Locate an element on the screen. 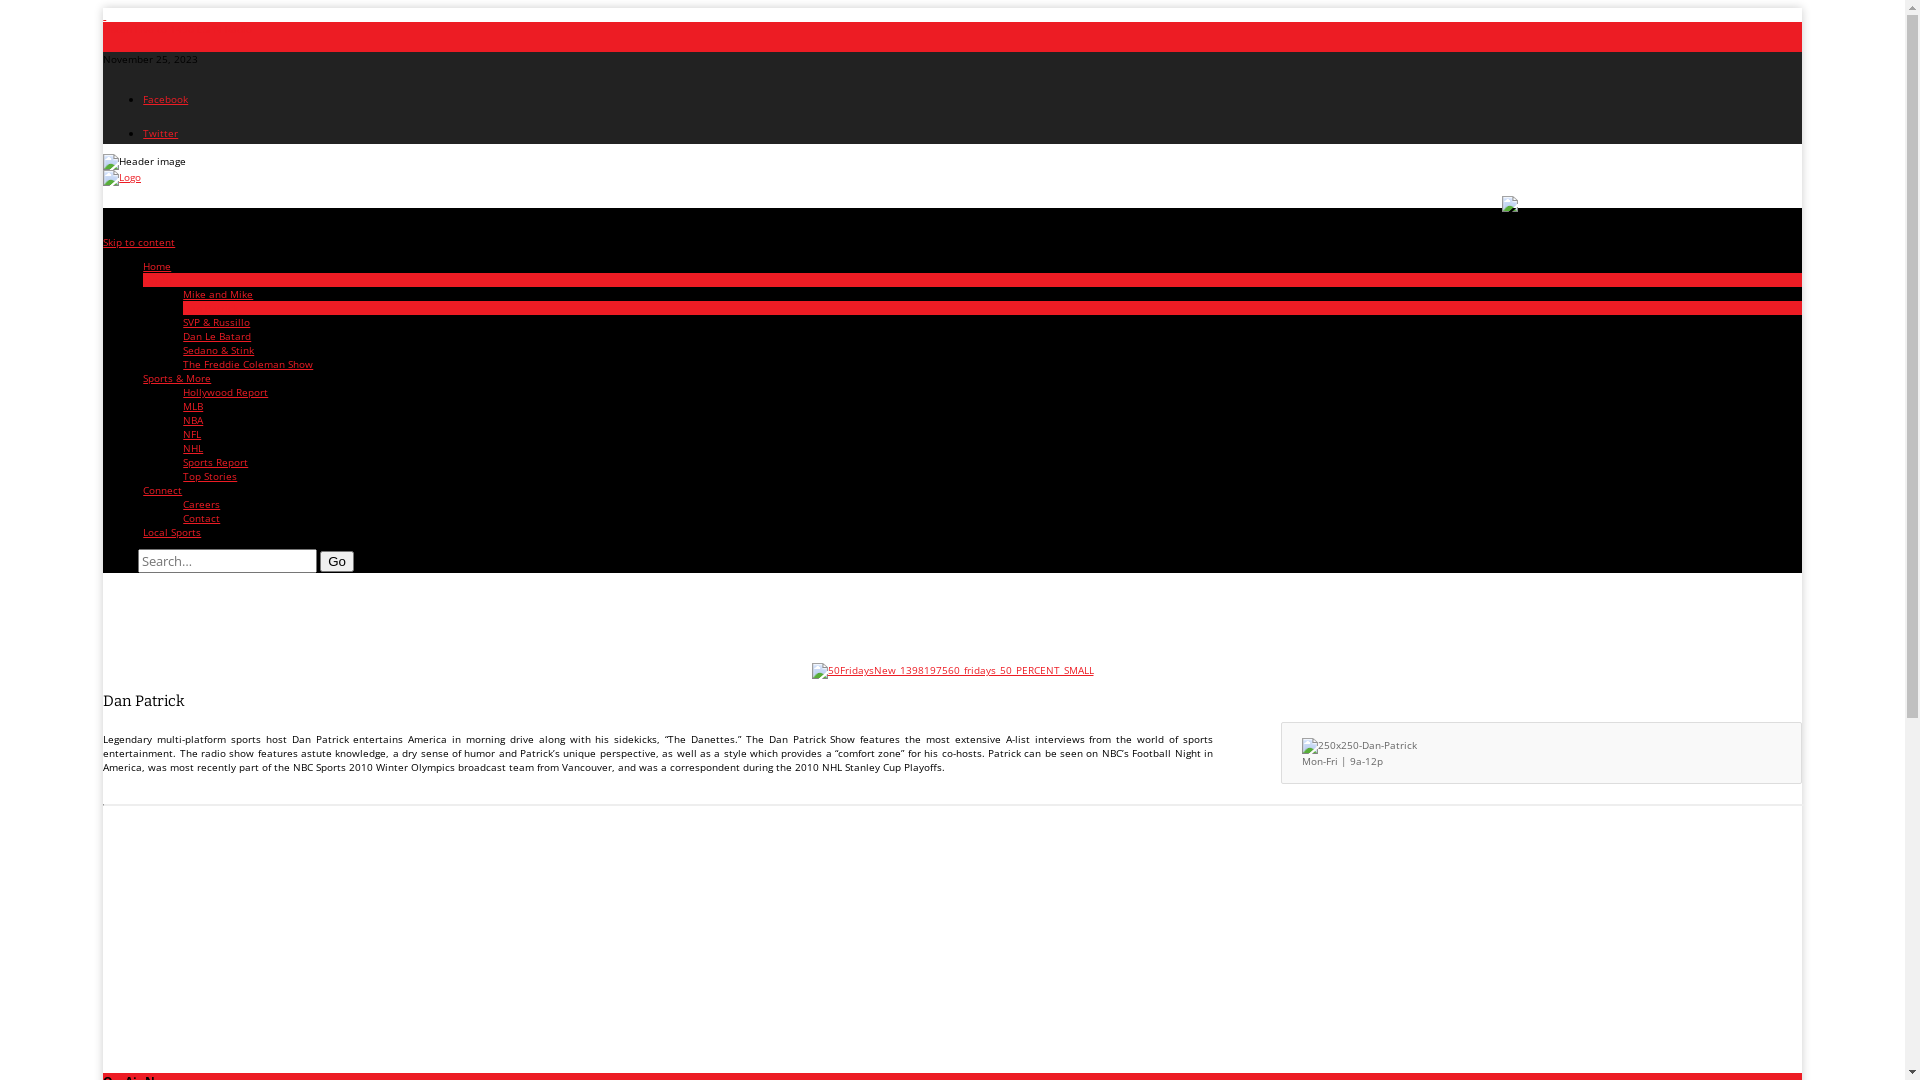 Image resolution: width=1920 pixels, height=1080 pixels. Twitter is located at coordinates (160, 133).